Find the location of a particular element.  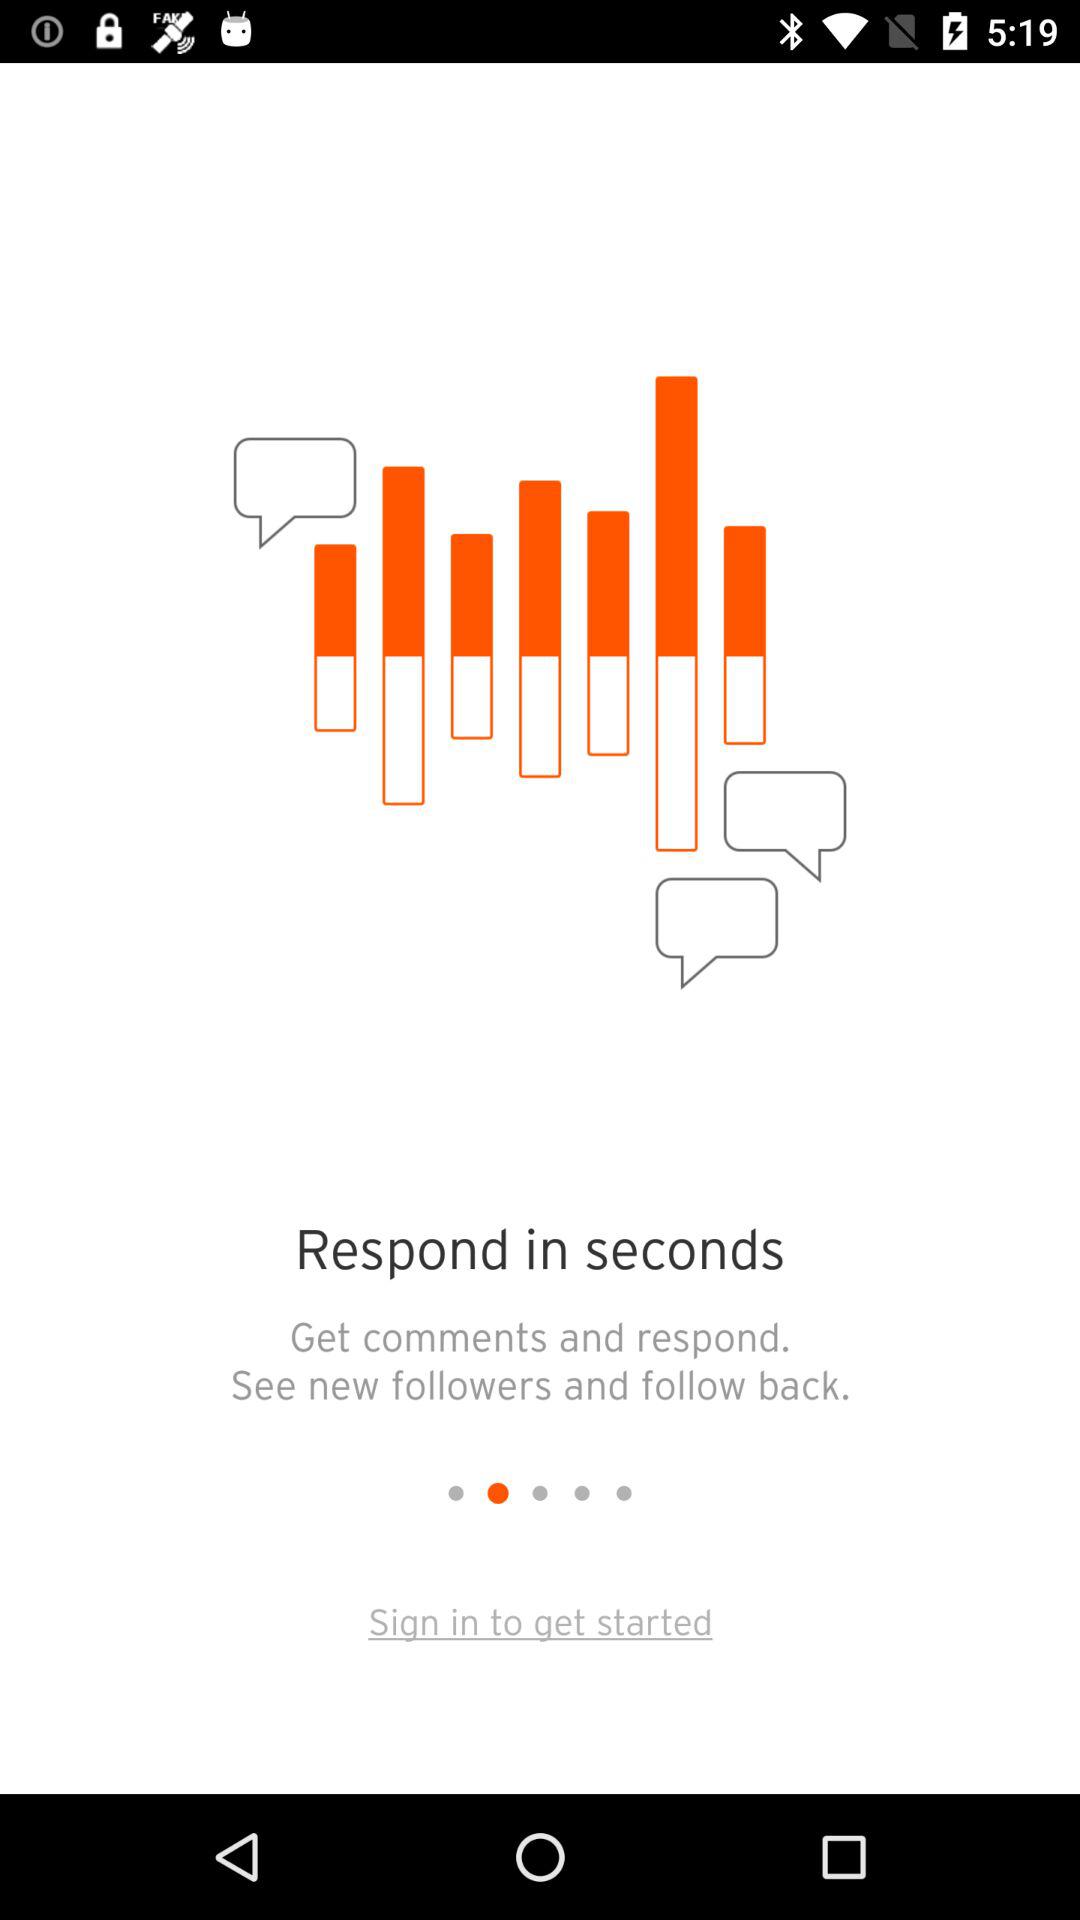

click sign in to item is located at coordinates (540, 1620).